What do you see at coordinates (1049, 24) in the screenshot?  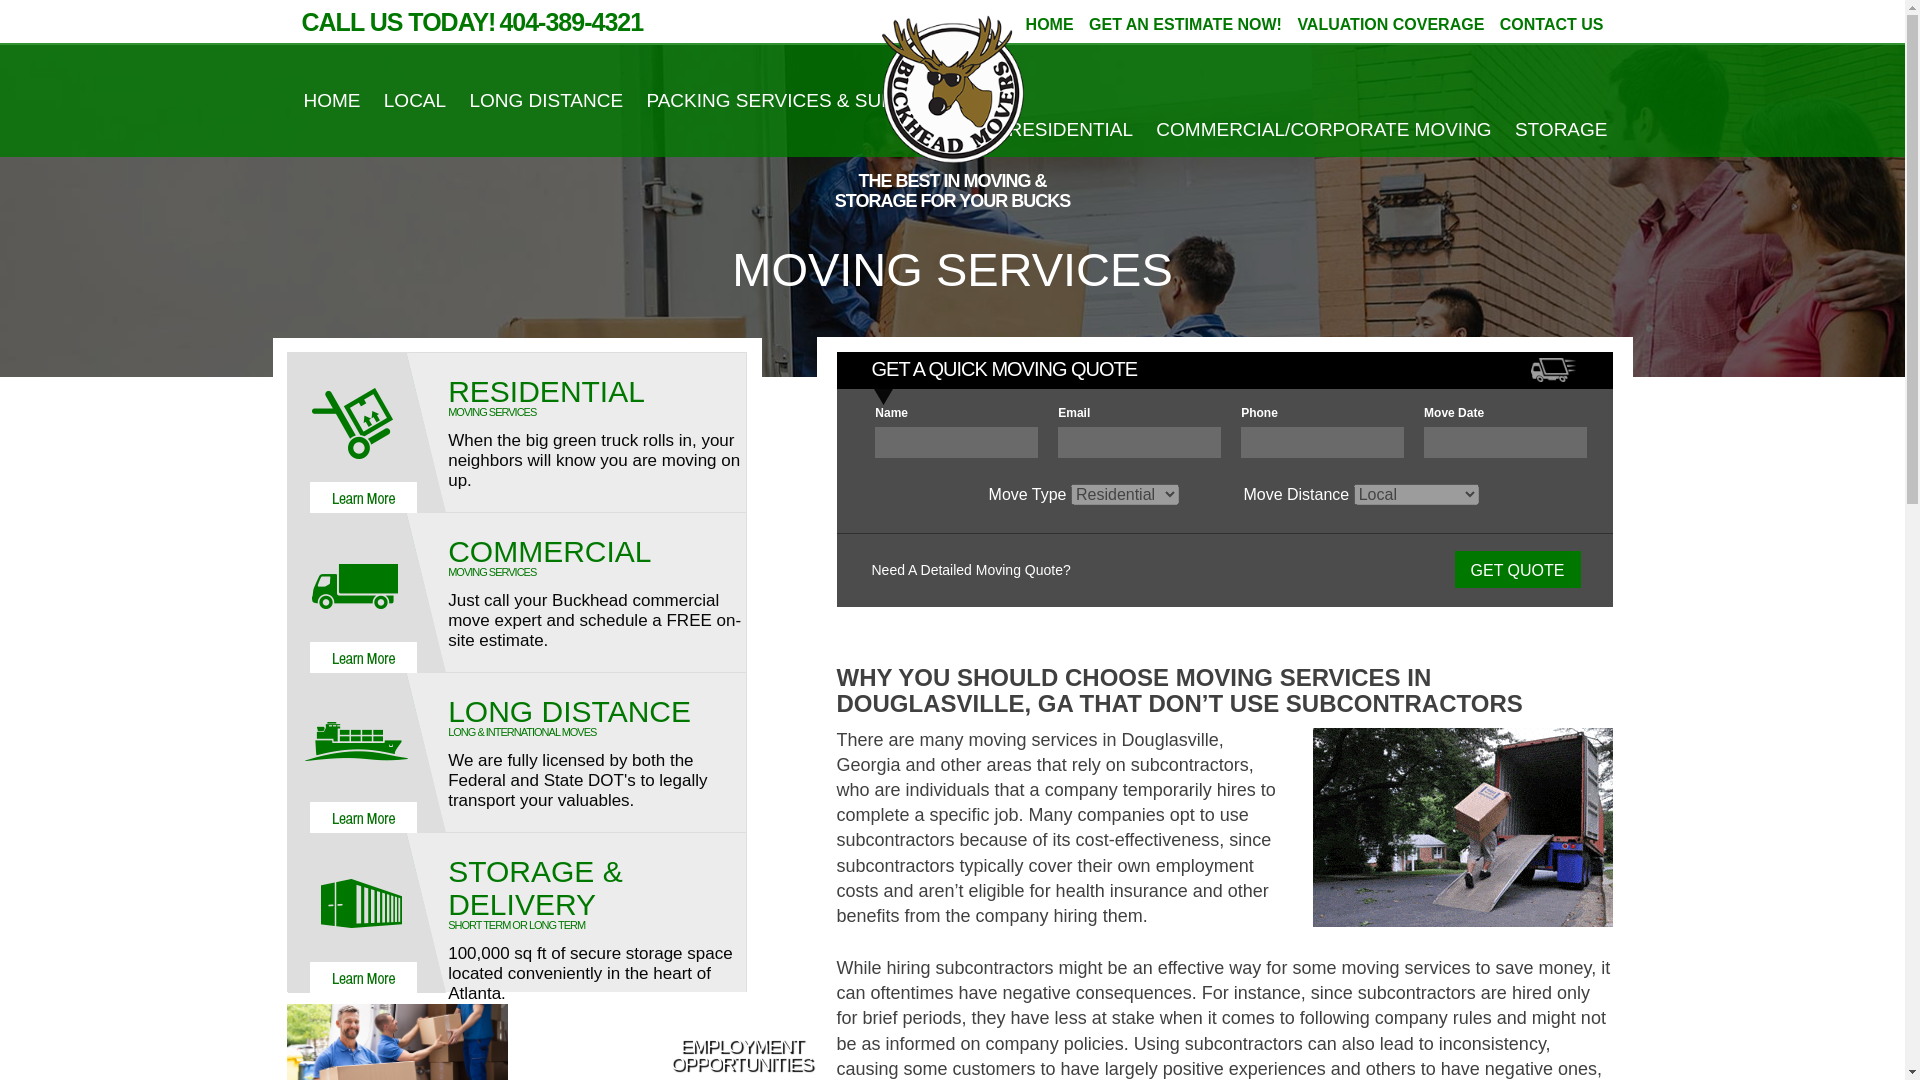 I see `HOME` at bounding box center [1049, 24].